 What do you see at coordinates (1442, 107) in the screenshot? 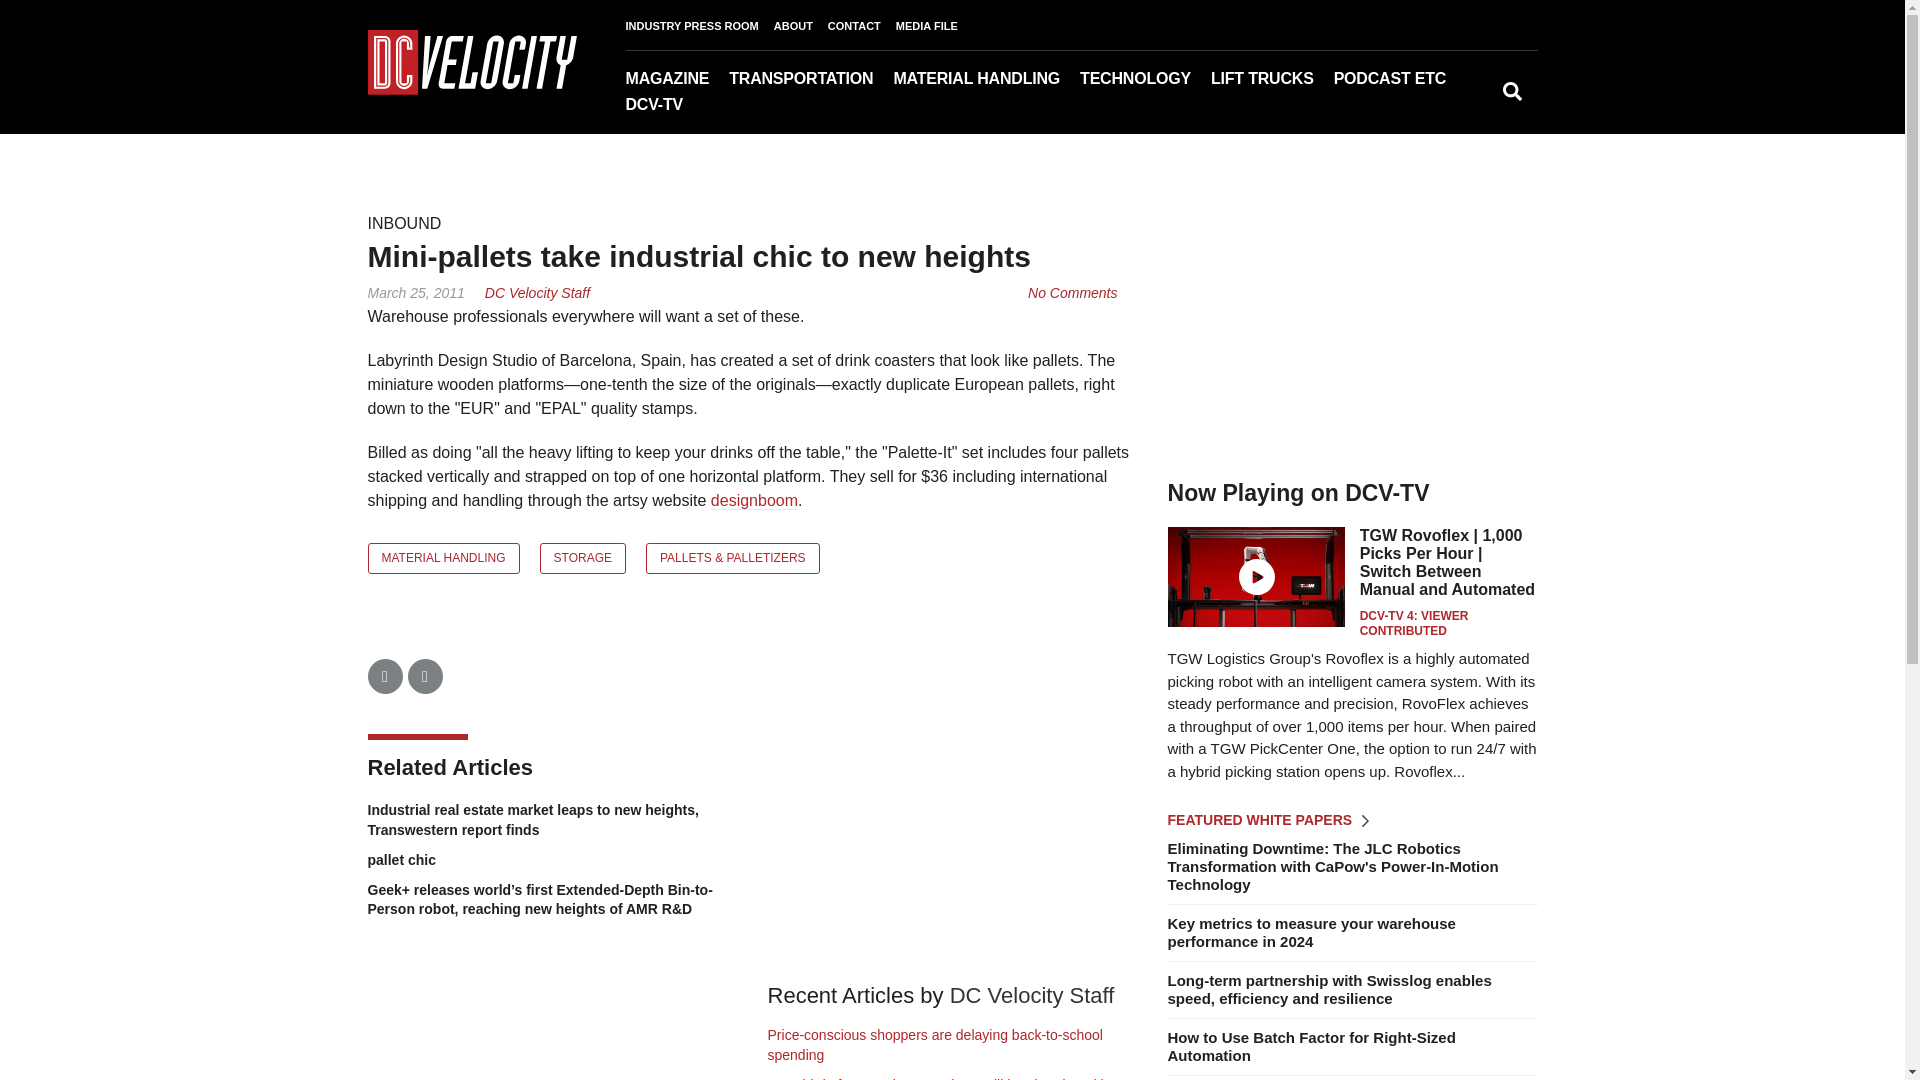
I see `Webcasts` at bounding box center [1442, 107].